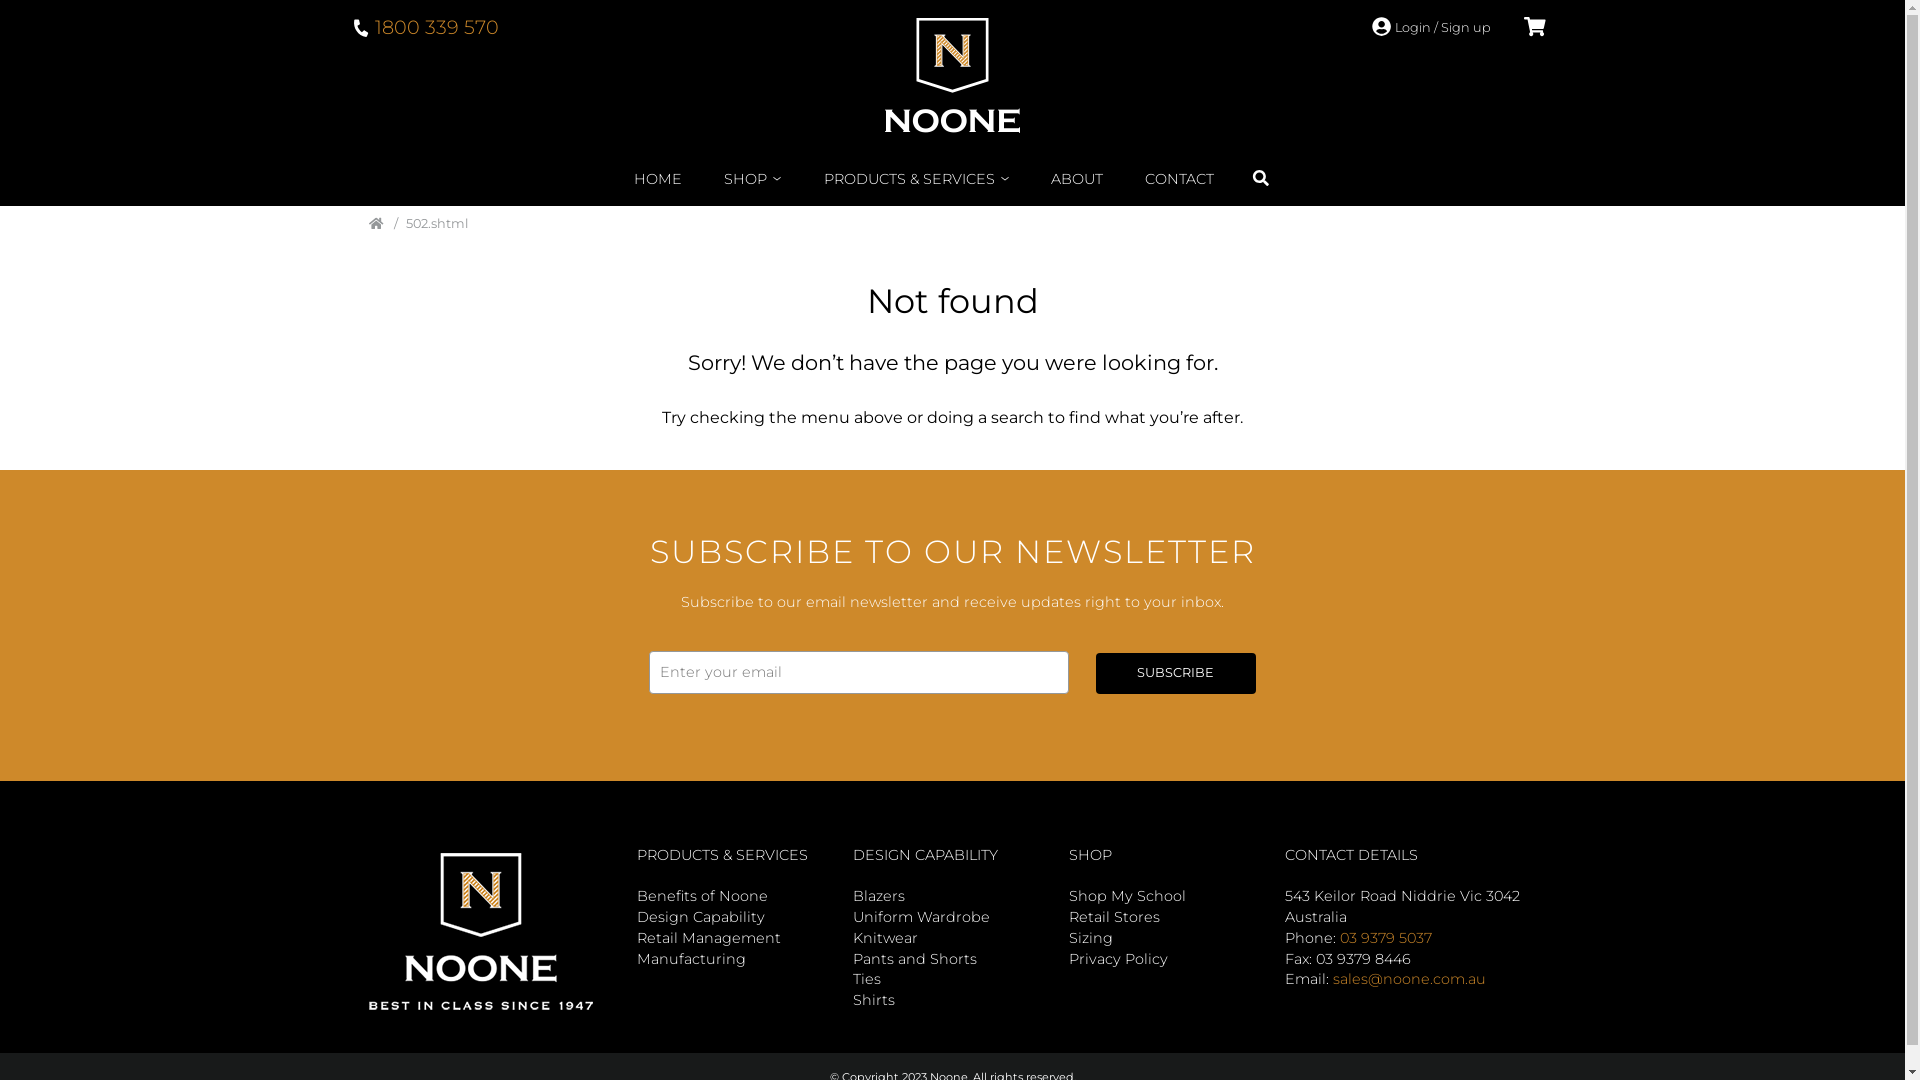 Image resolution: width=1920 pixels, height=1080 pixels. Describe the element at coordinates (690, 959) in the screenshot. I see `Manufacturing` at that location.